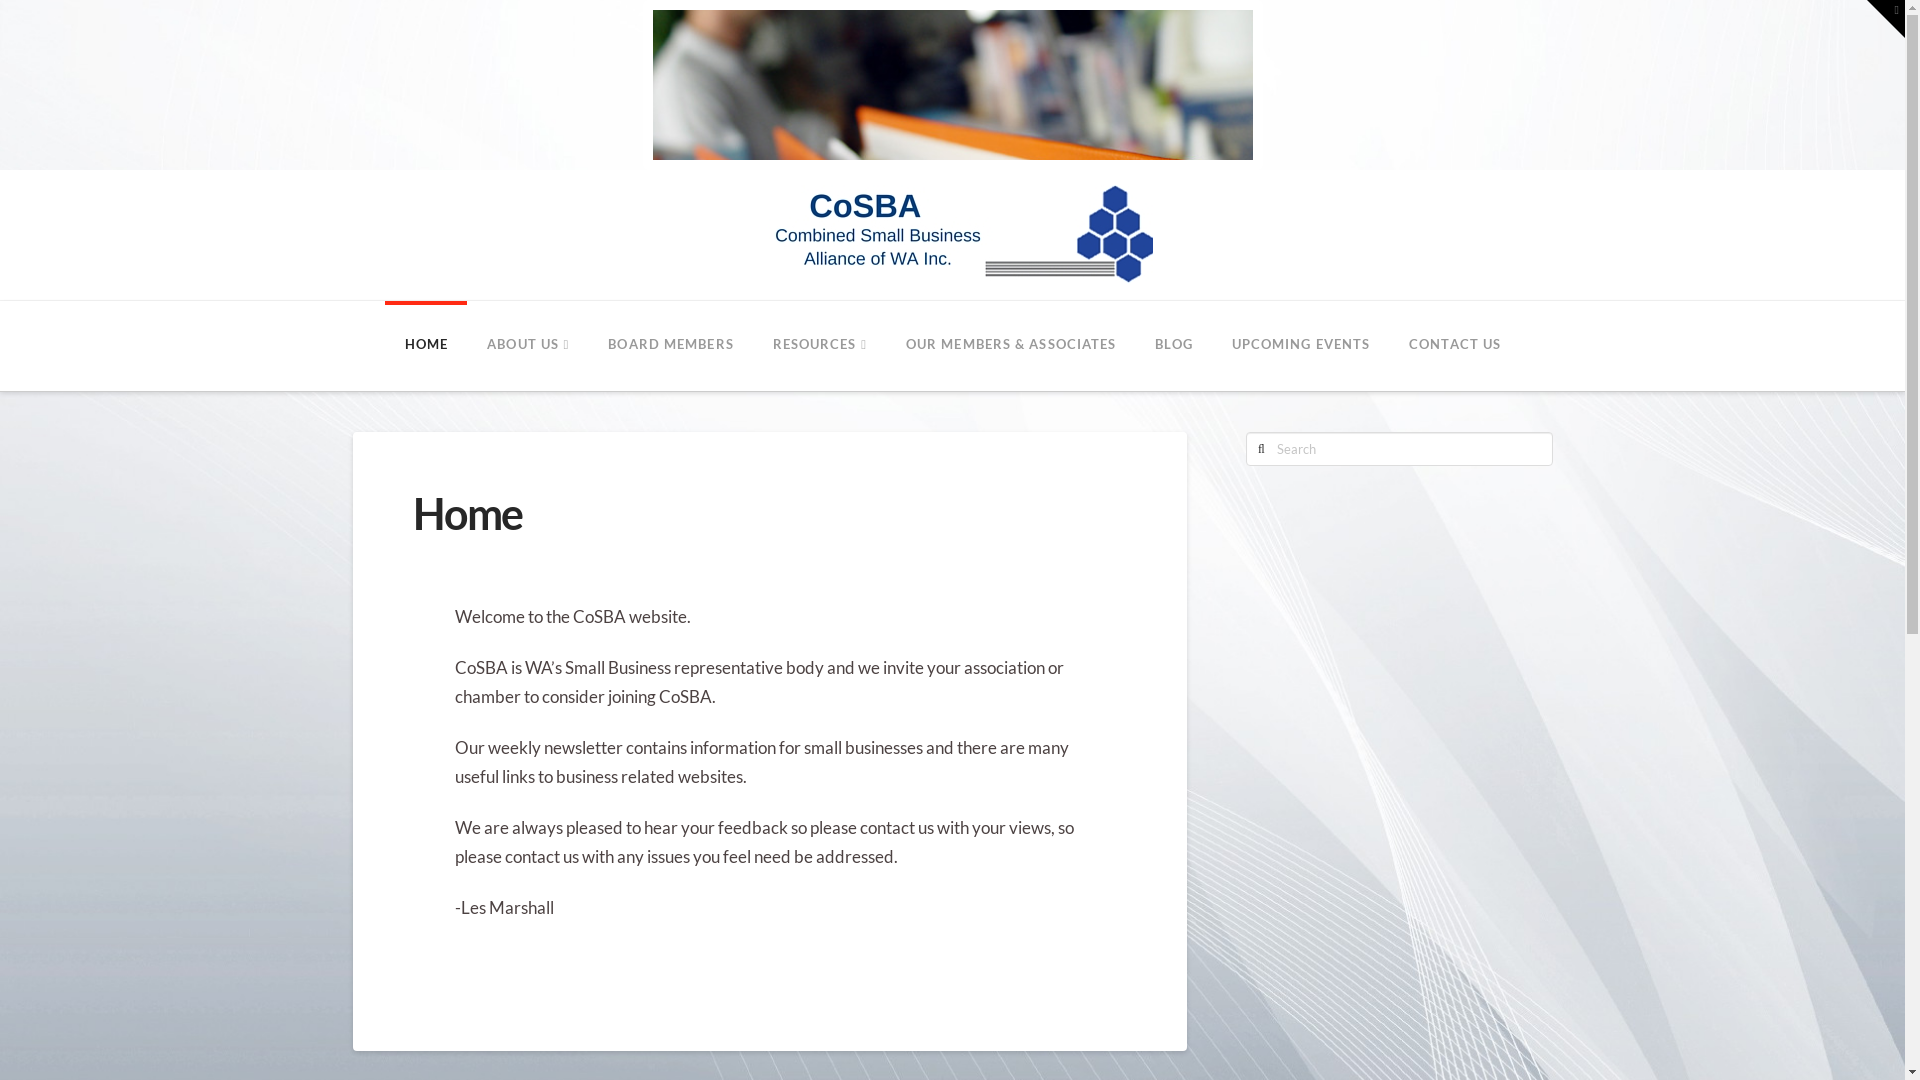 The width and height of the screenshot is (1920, 1080). What do you see at coordinates (952, 235) in the screenshot?
I see `Combined Small Business Alliance of WA Inc.` at bounding box center [952, 235].